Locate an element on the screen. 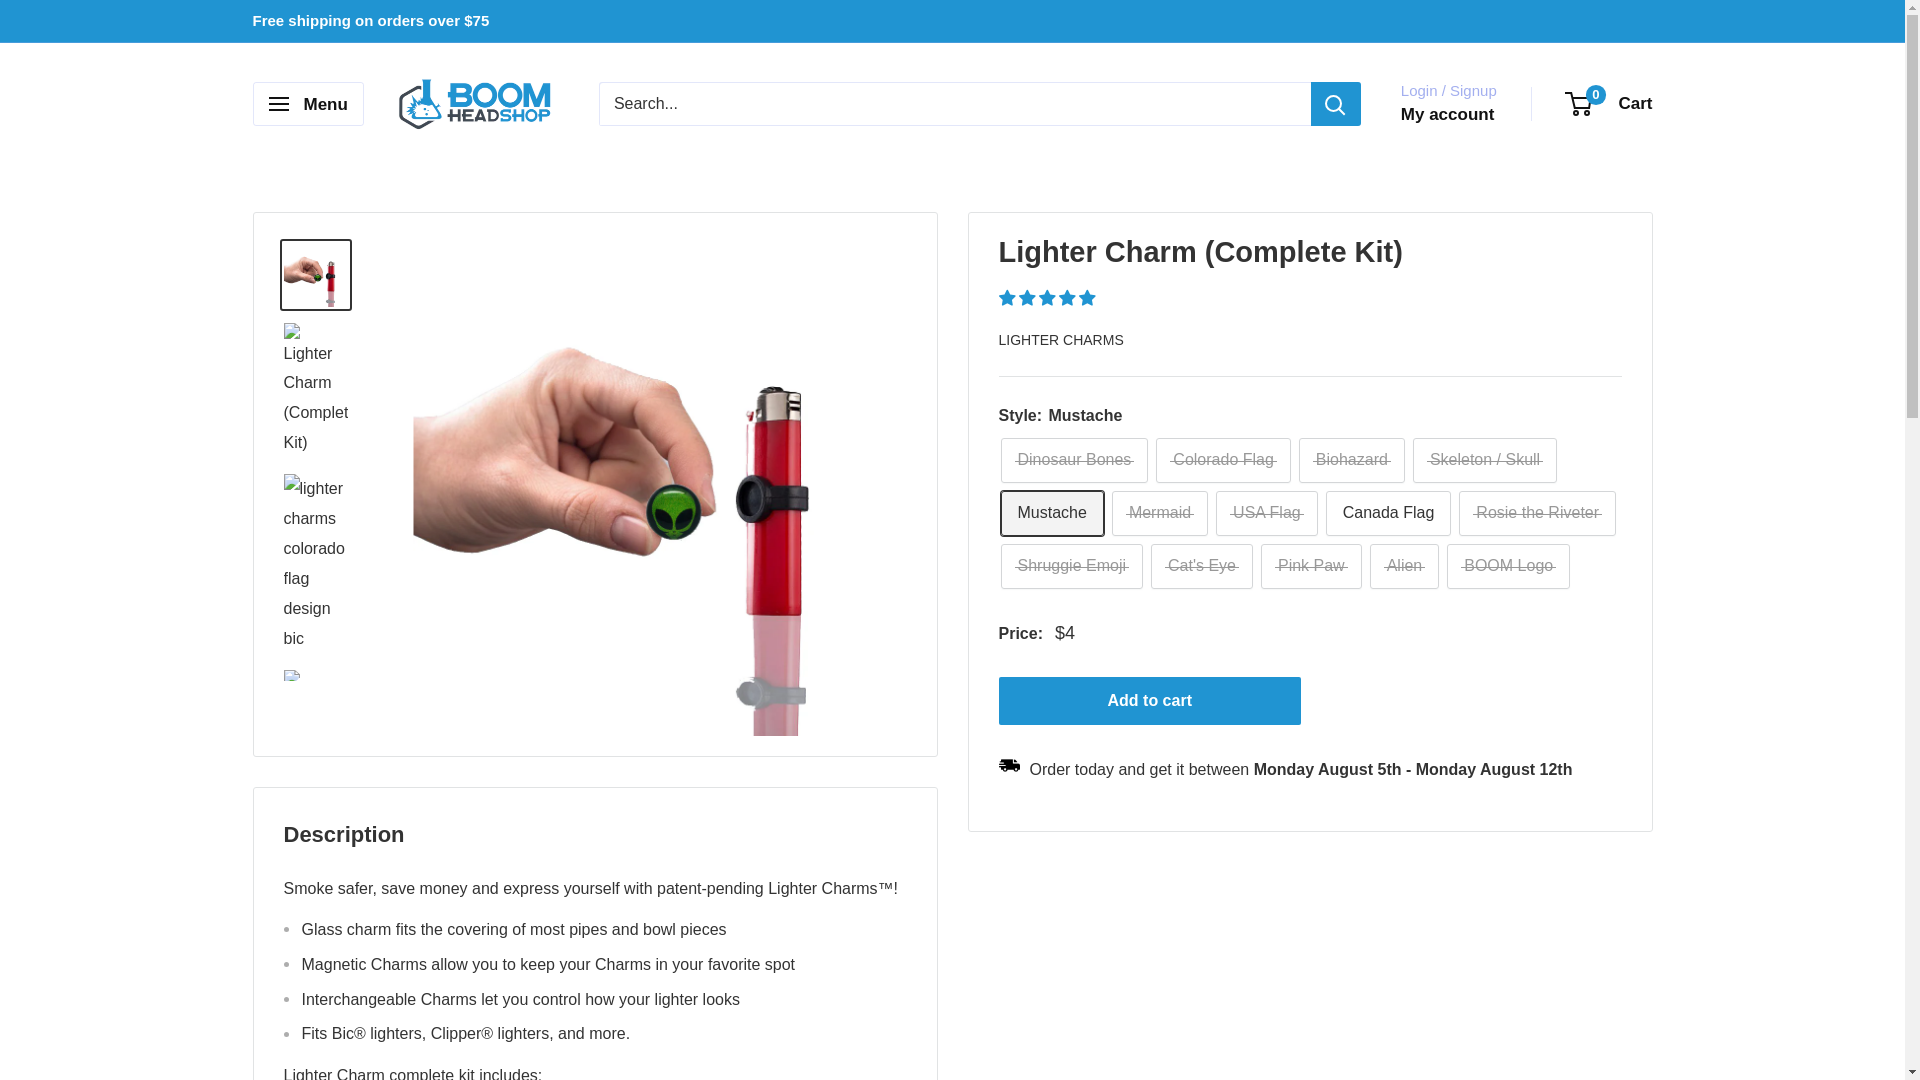 The height and width of the screenshot is (1080, 1920). BOOM Logo is located at coordinates (1508, 566).